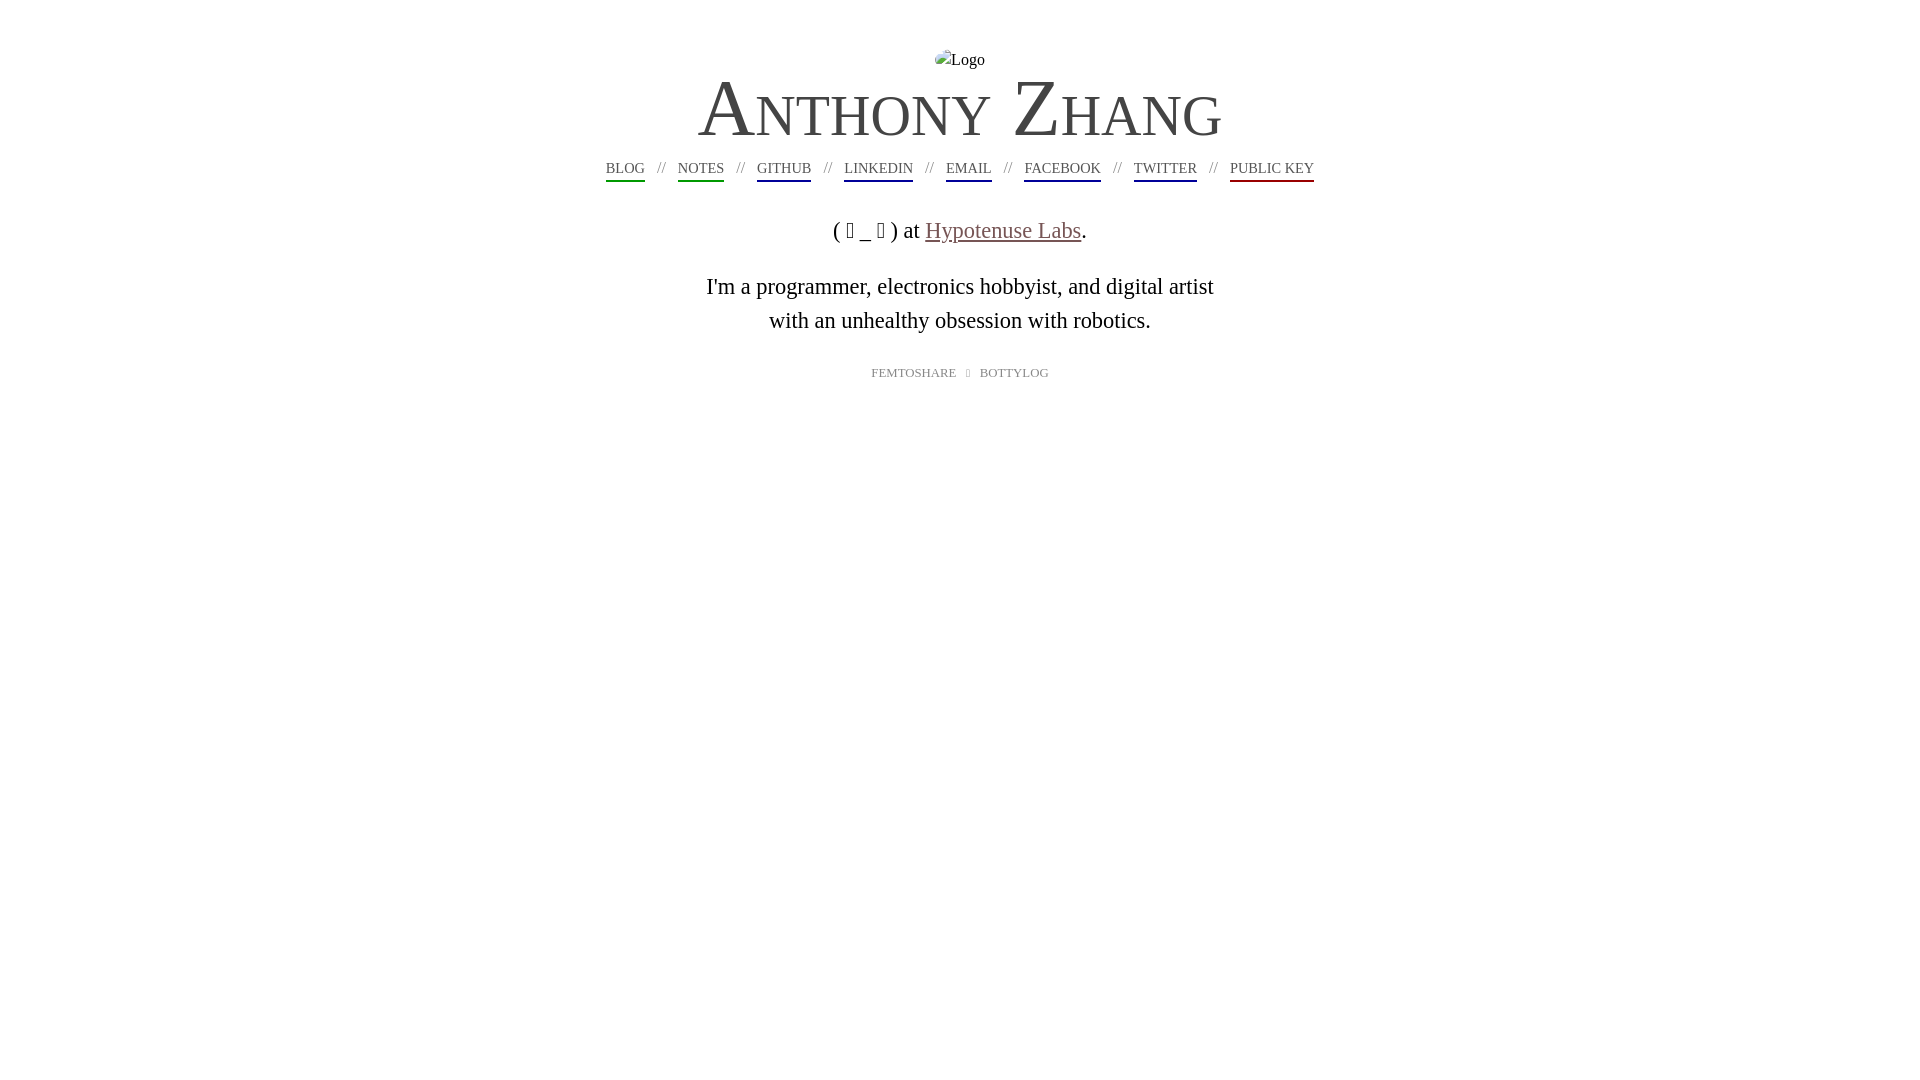 The image size is (1920, 1080). Describe the element at coordinates (969, 167) in the screenshot. I see `EMAIL` at that location.